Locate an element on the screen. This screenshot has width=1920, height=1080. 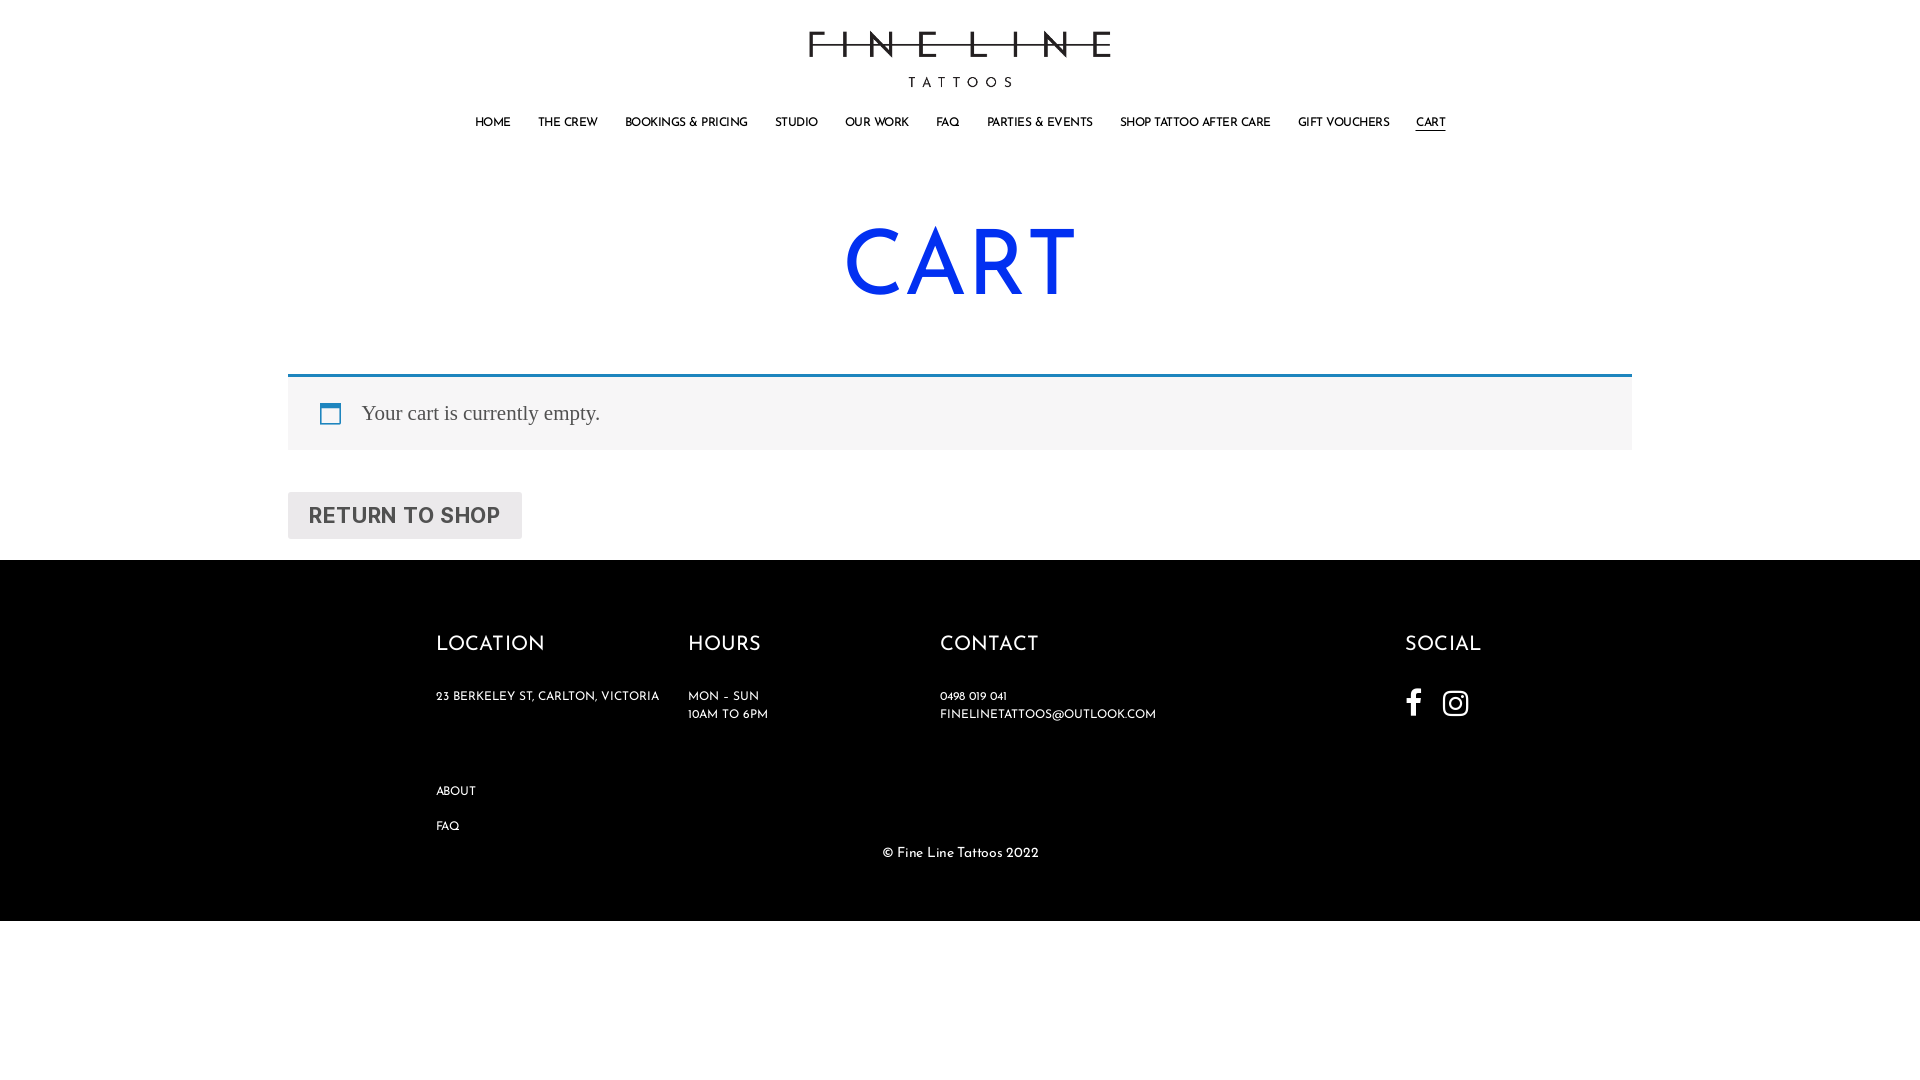
BOOKINGS & PRICING is located at coordinates (686, 123).